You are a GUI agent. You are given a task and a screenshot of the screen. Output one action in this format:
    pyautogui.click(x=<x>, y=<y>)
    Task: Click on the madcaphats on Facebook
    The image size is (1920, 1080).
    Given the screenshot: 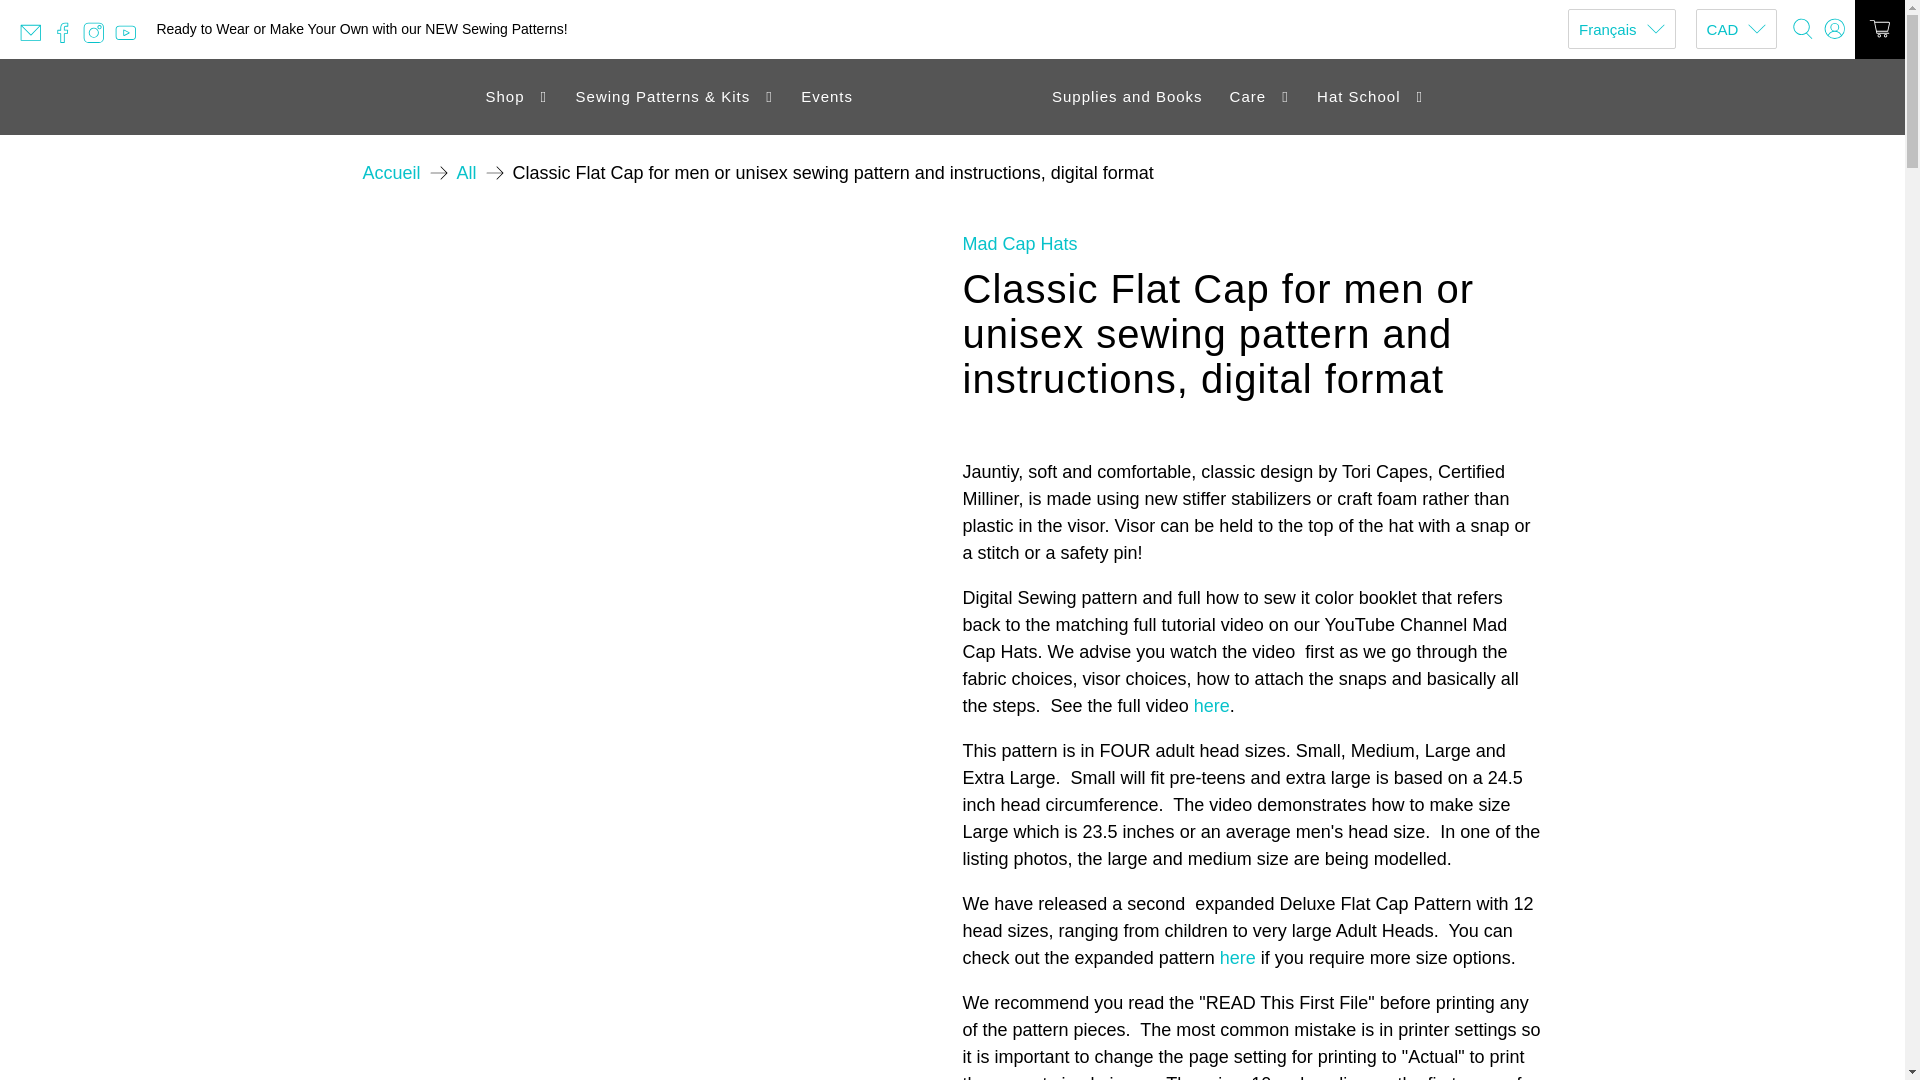 What is the action you would take?
    pyautogui.click(x=68, y=39)
    